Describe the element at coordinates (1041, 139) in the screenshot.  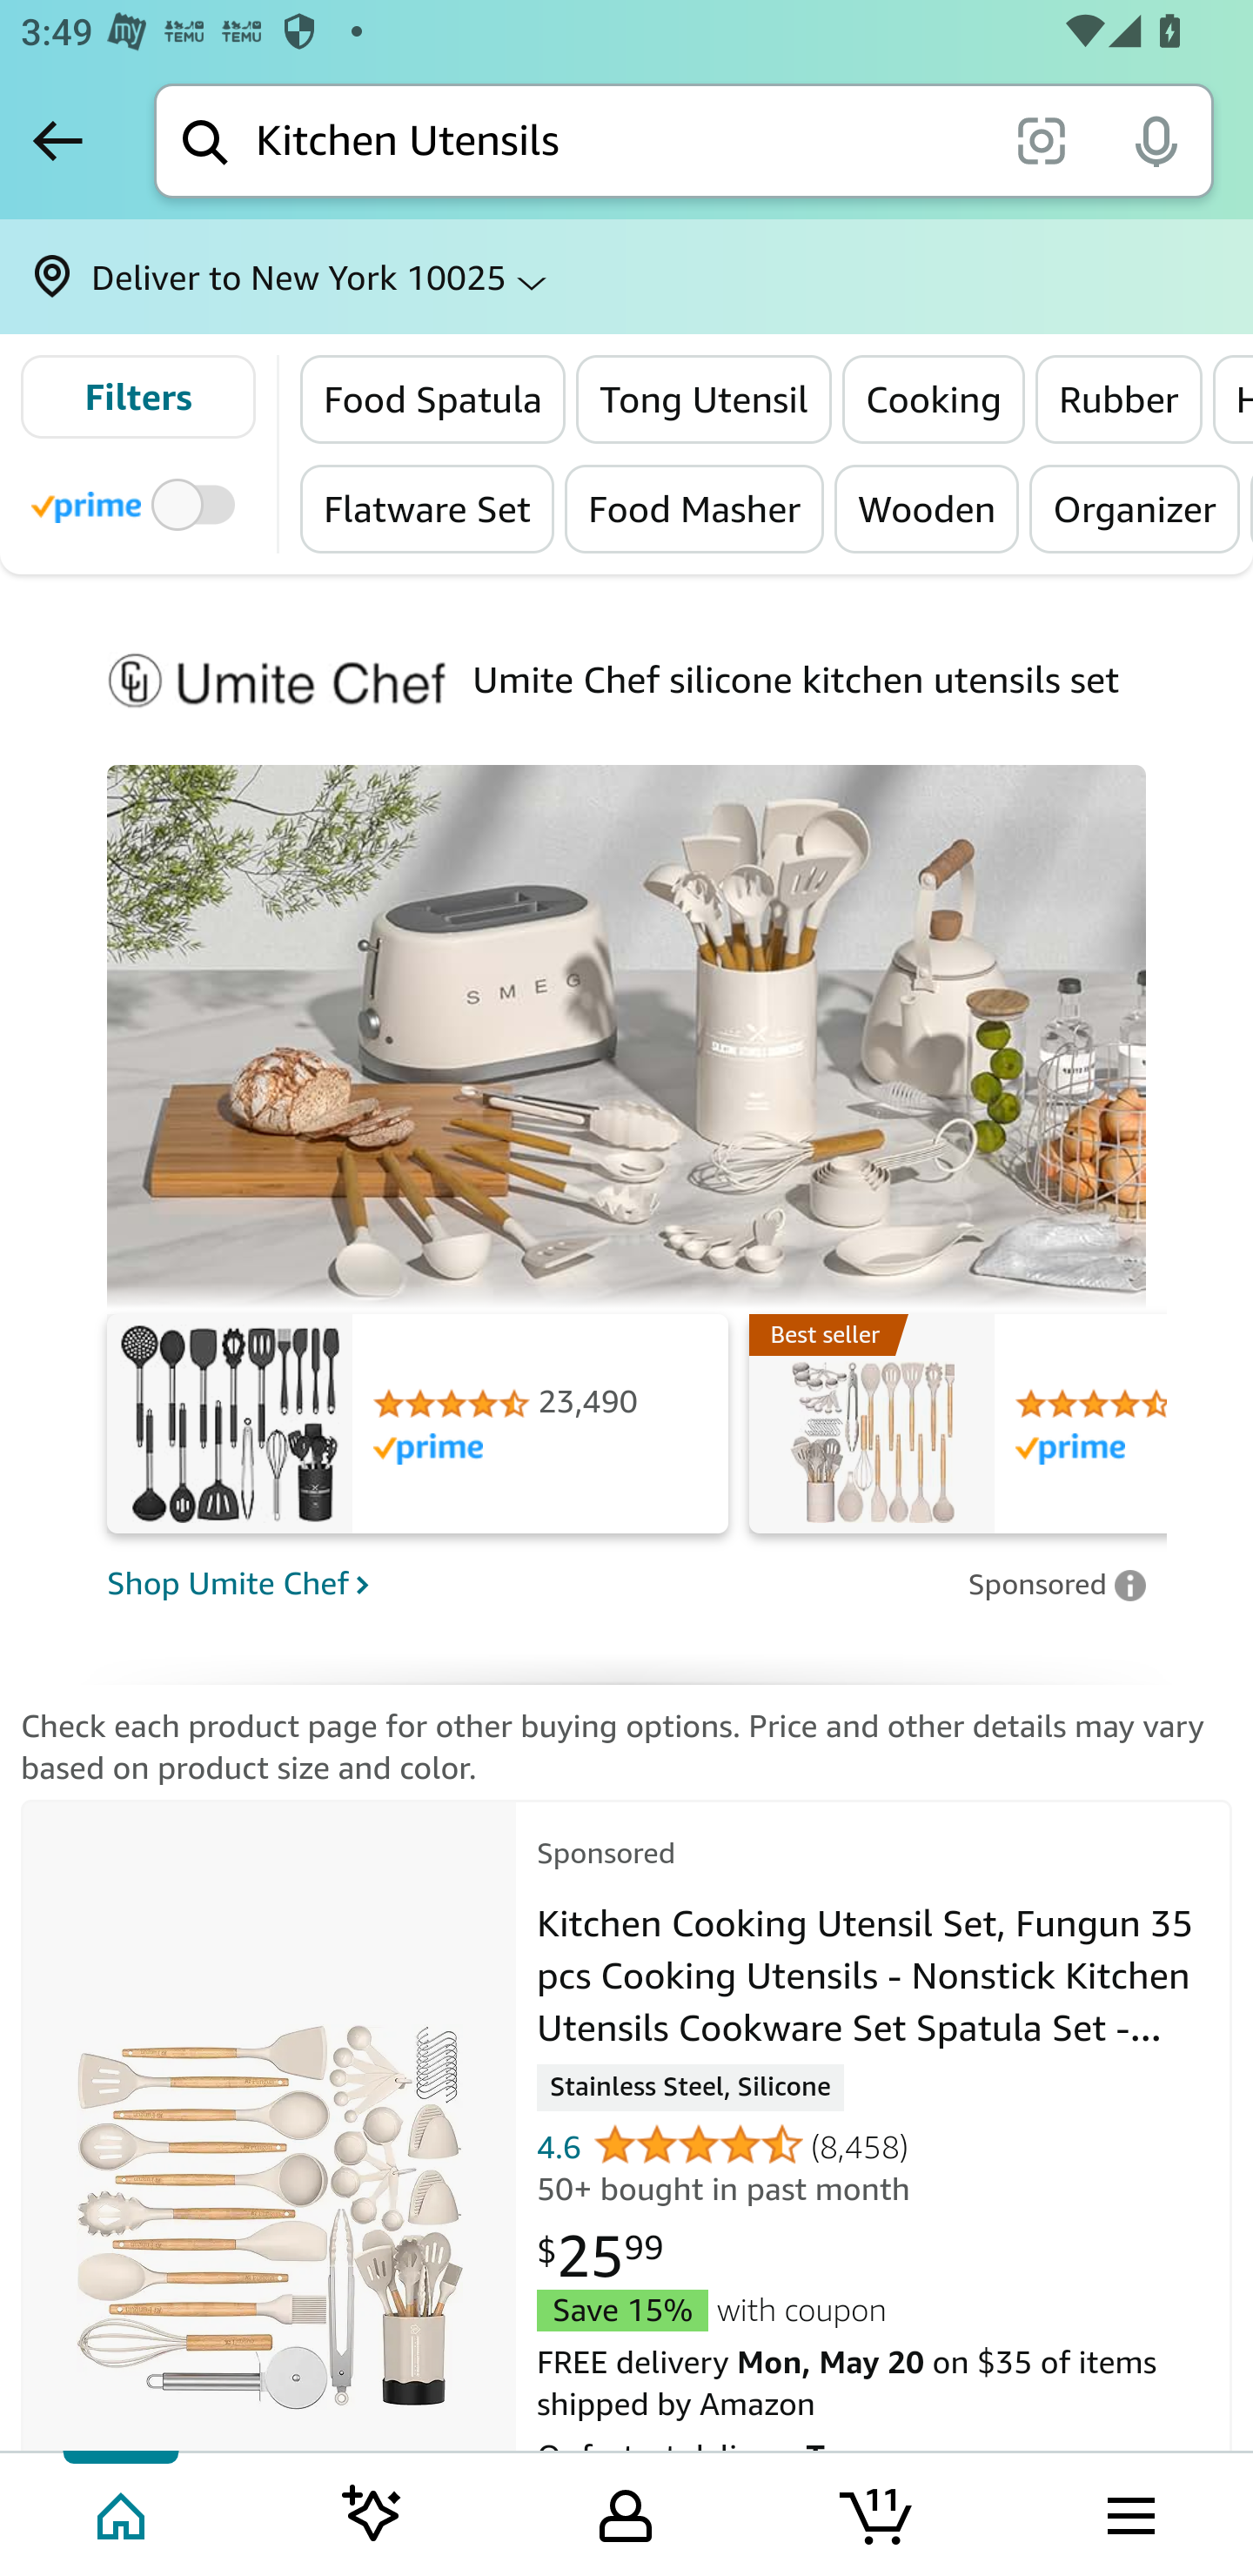
I see `scan it` at that location.